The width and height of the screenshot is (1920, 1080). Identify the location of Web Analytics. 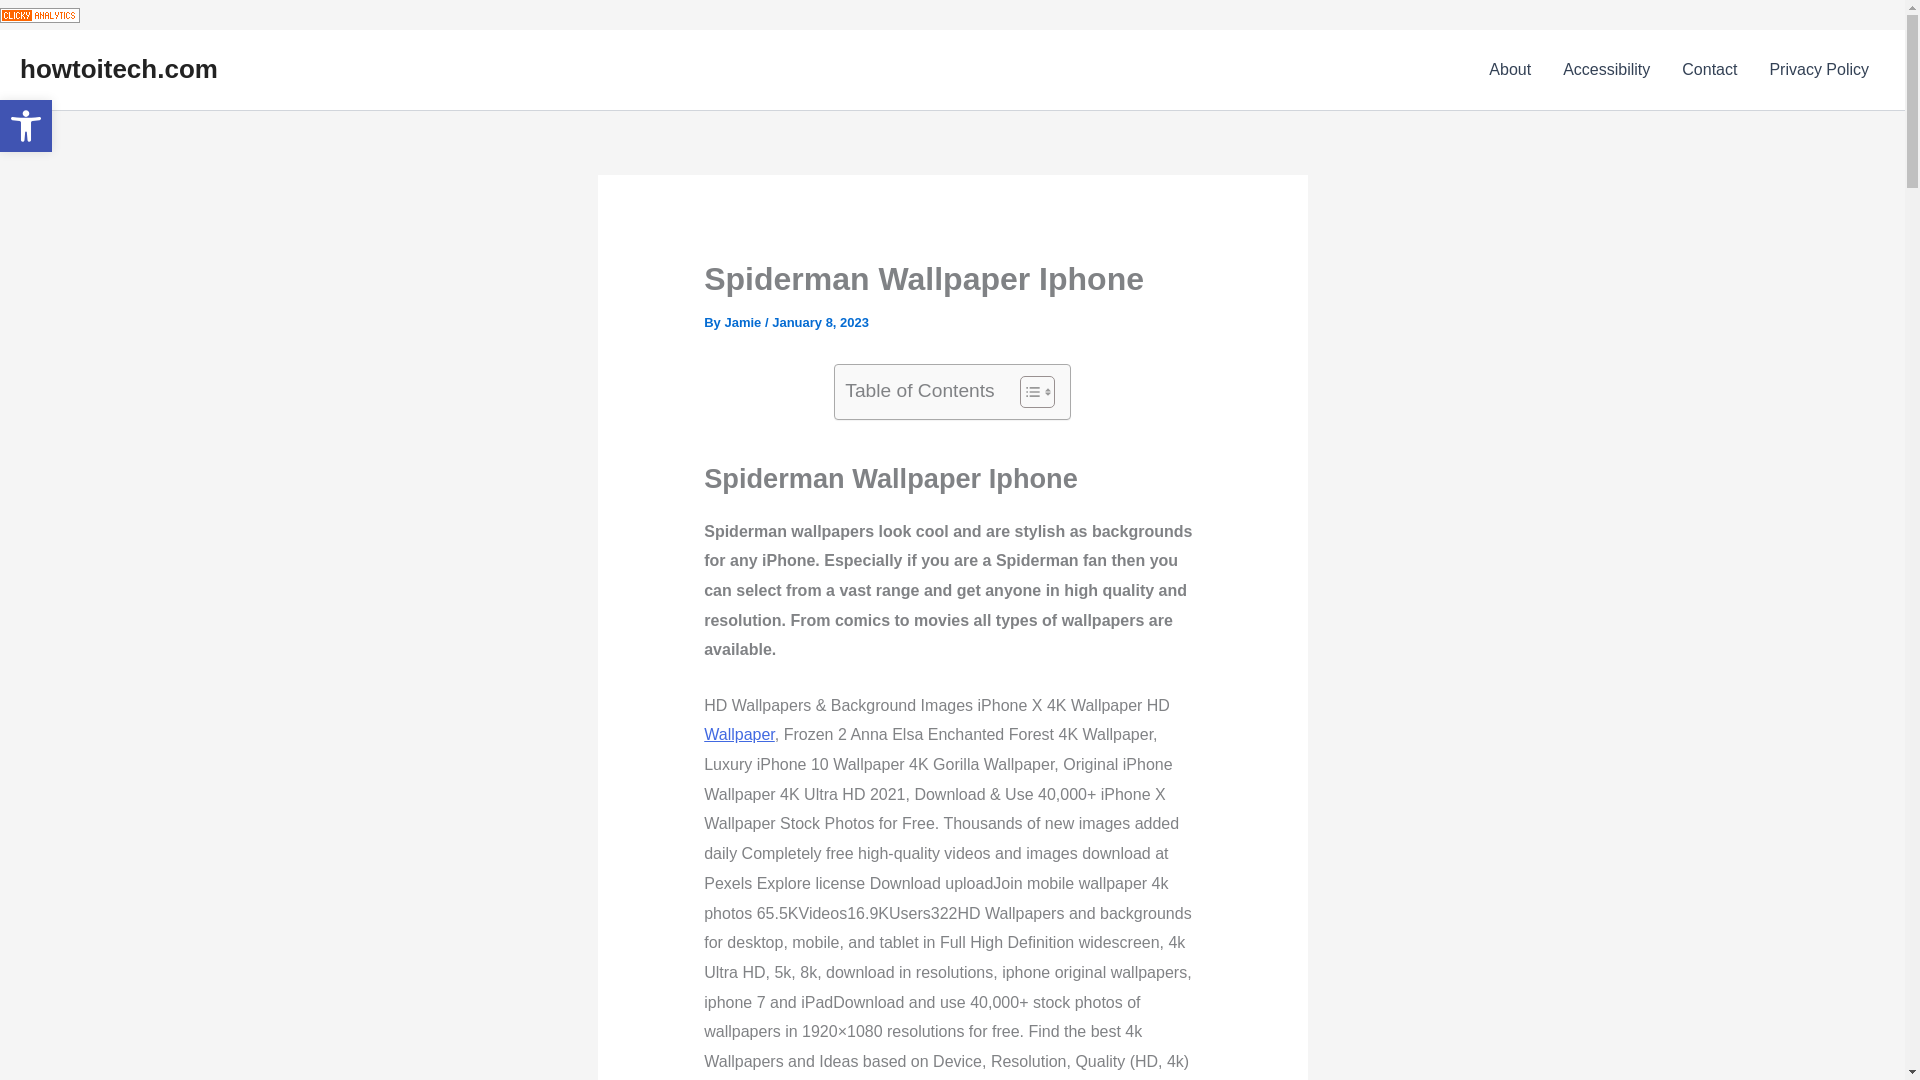
(26, 126).